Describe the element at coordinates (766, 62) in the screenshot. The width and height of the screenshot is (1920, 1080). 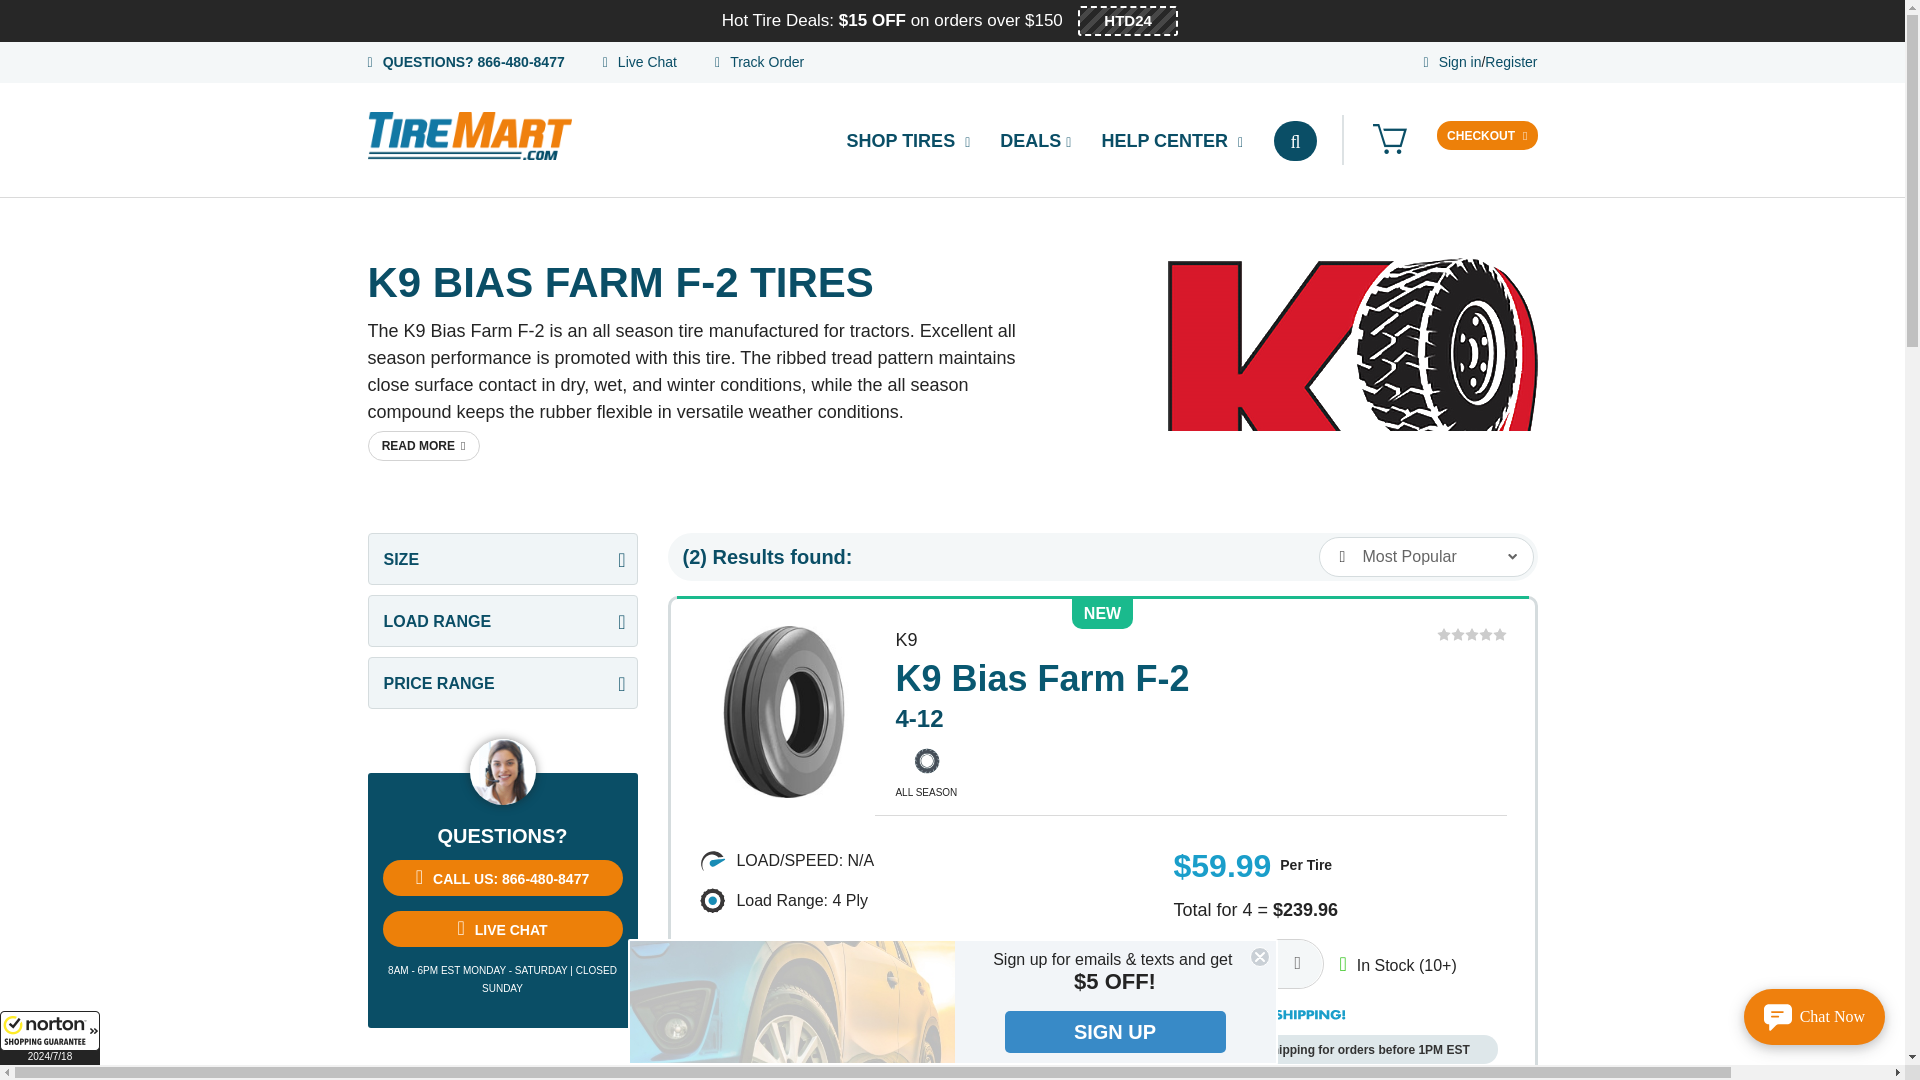
I see `Track Order` at that location.